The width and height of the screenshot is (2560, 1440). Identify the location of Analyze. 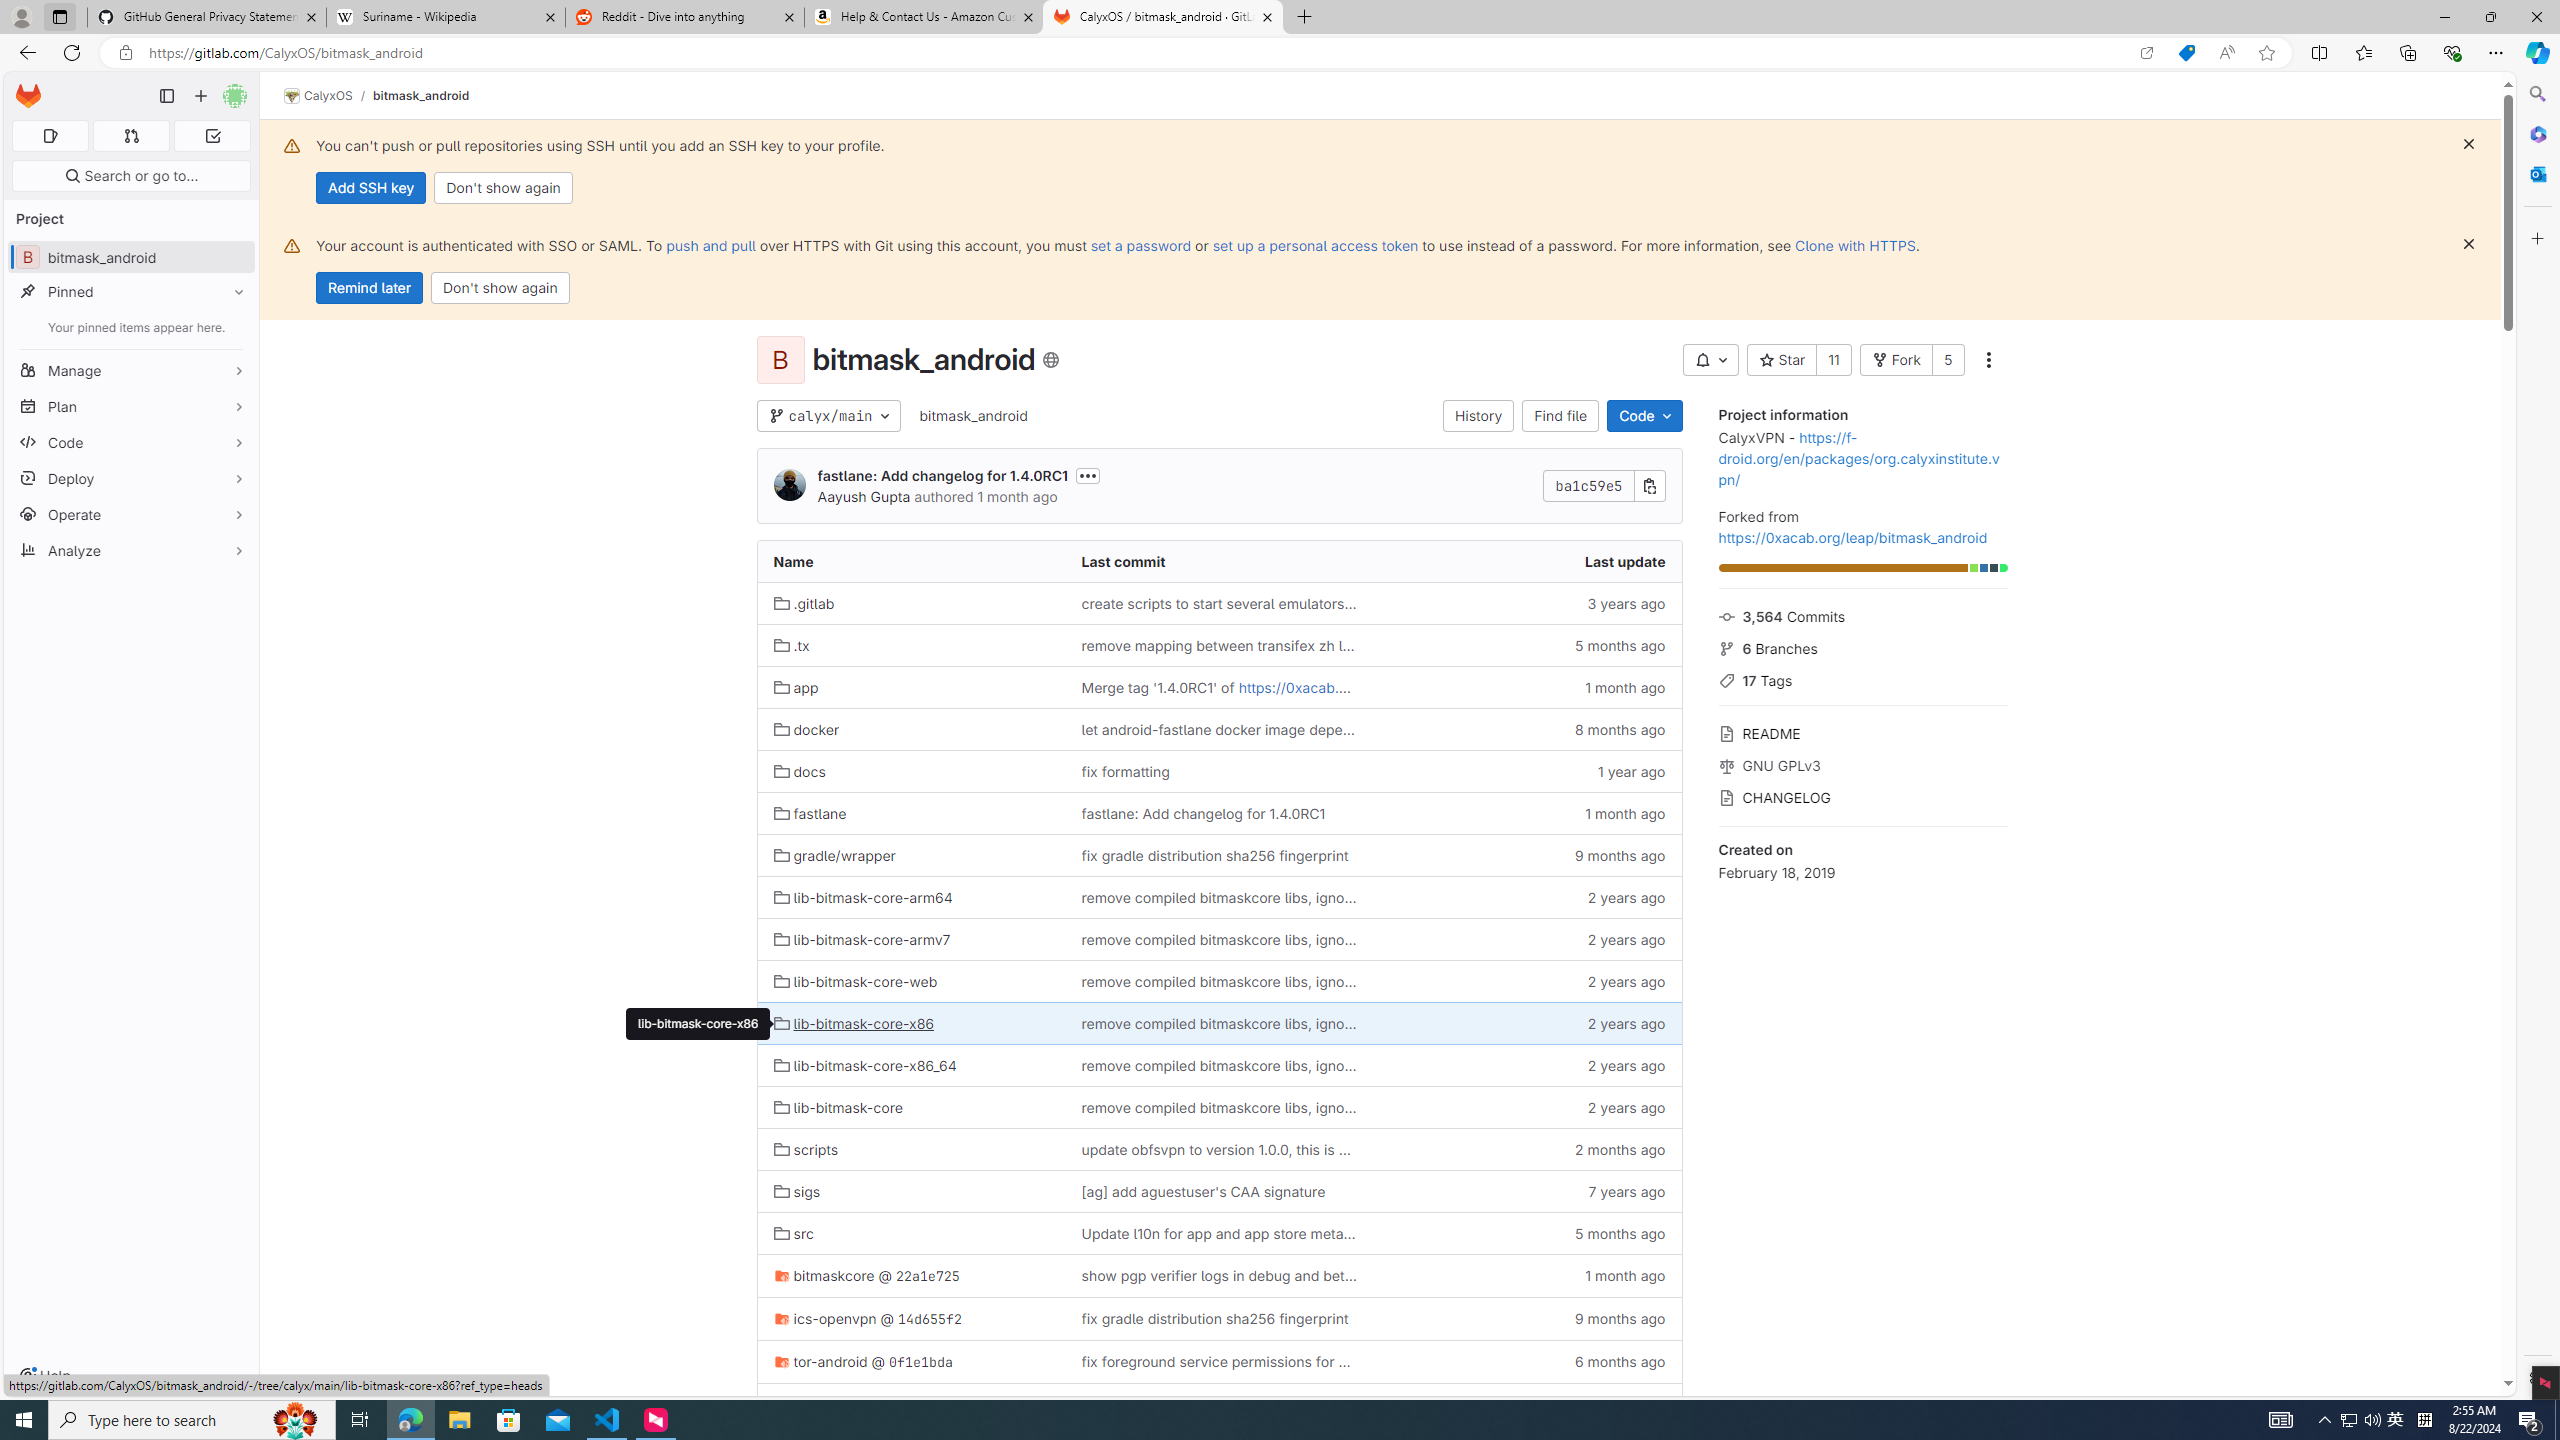
(132, 550).